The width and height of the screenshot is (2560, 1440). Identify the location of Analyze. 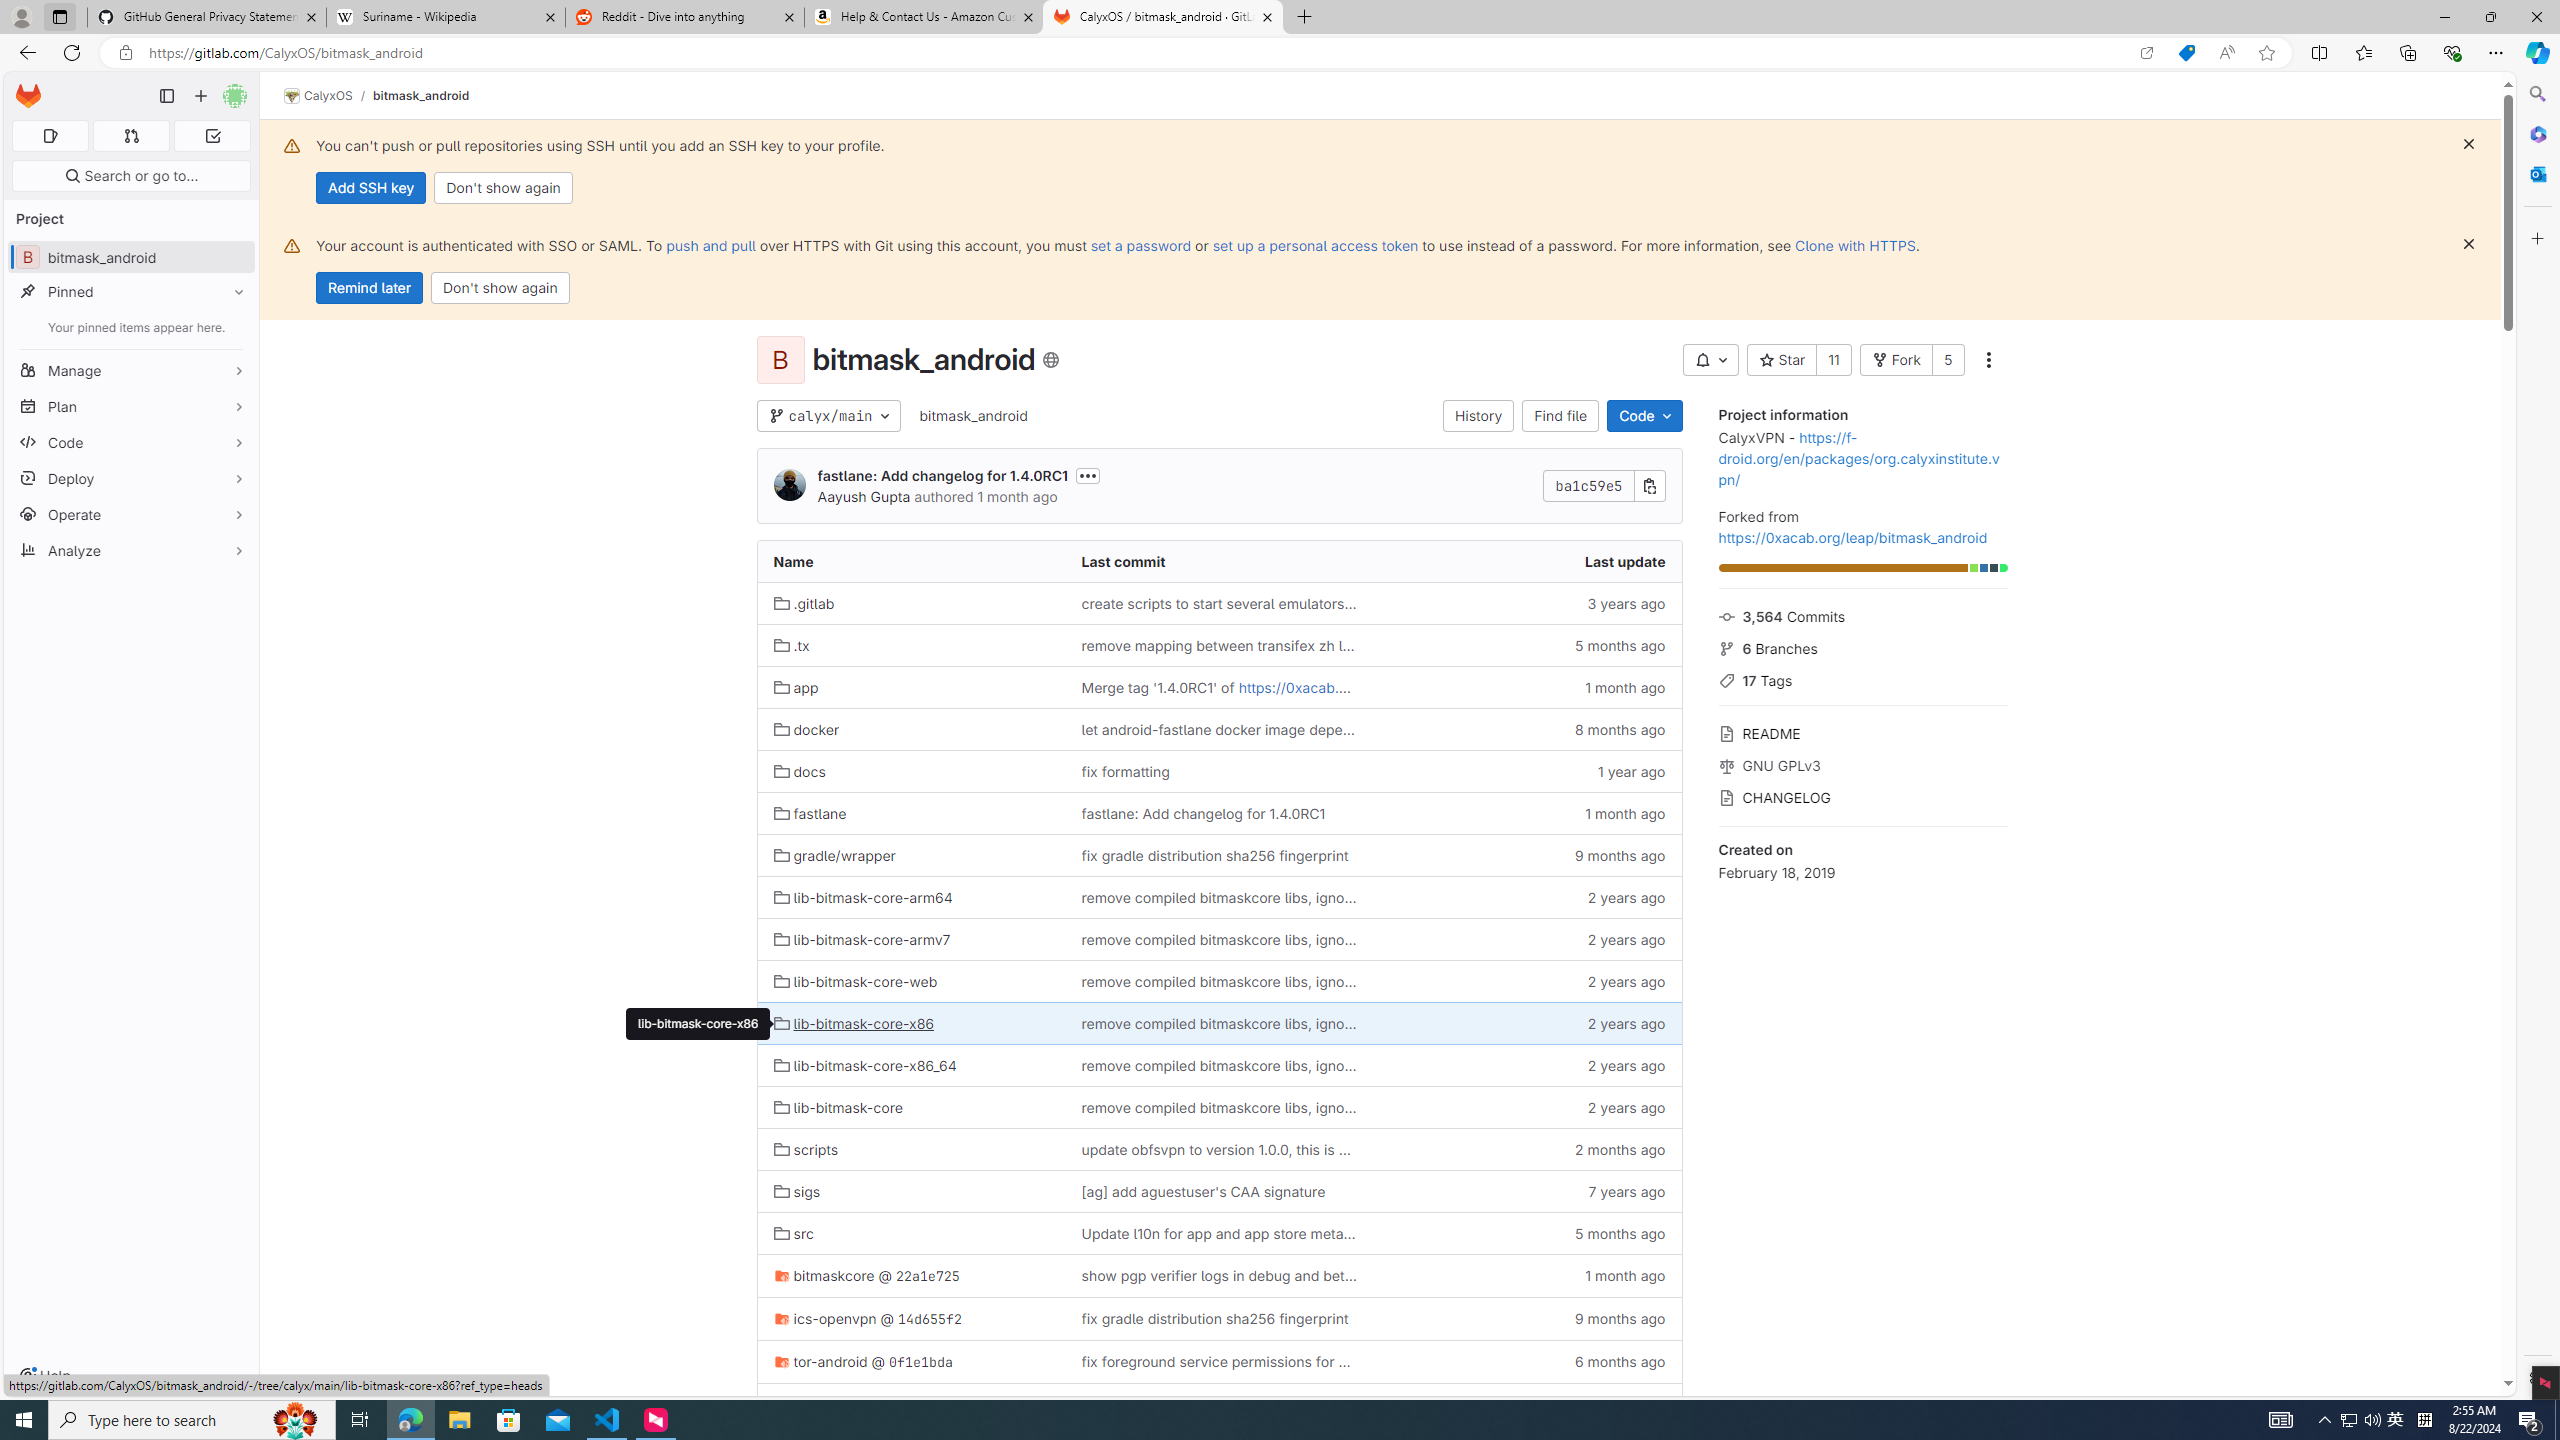
(132, 550).